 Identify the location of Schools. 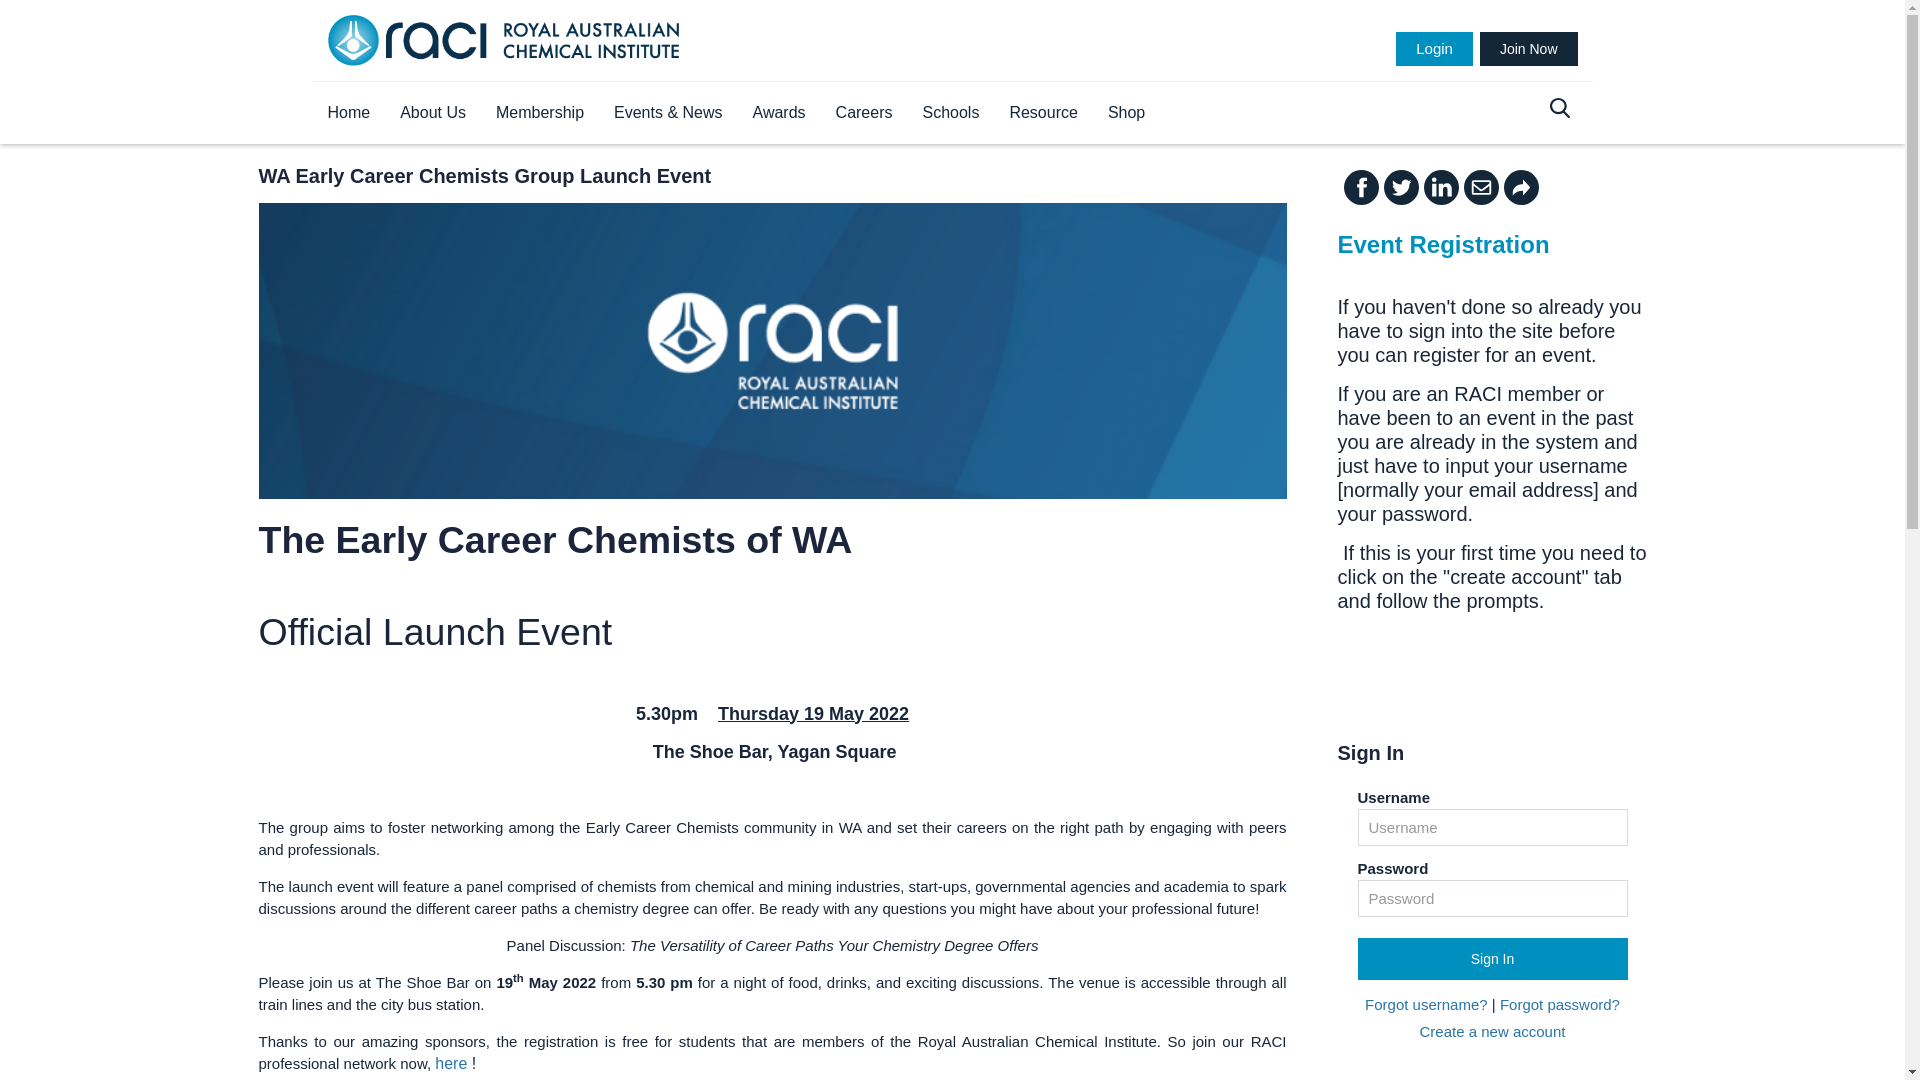
(950, 113).